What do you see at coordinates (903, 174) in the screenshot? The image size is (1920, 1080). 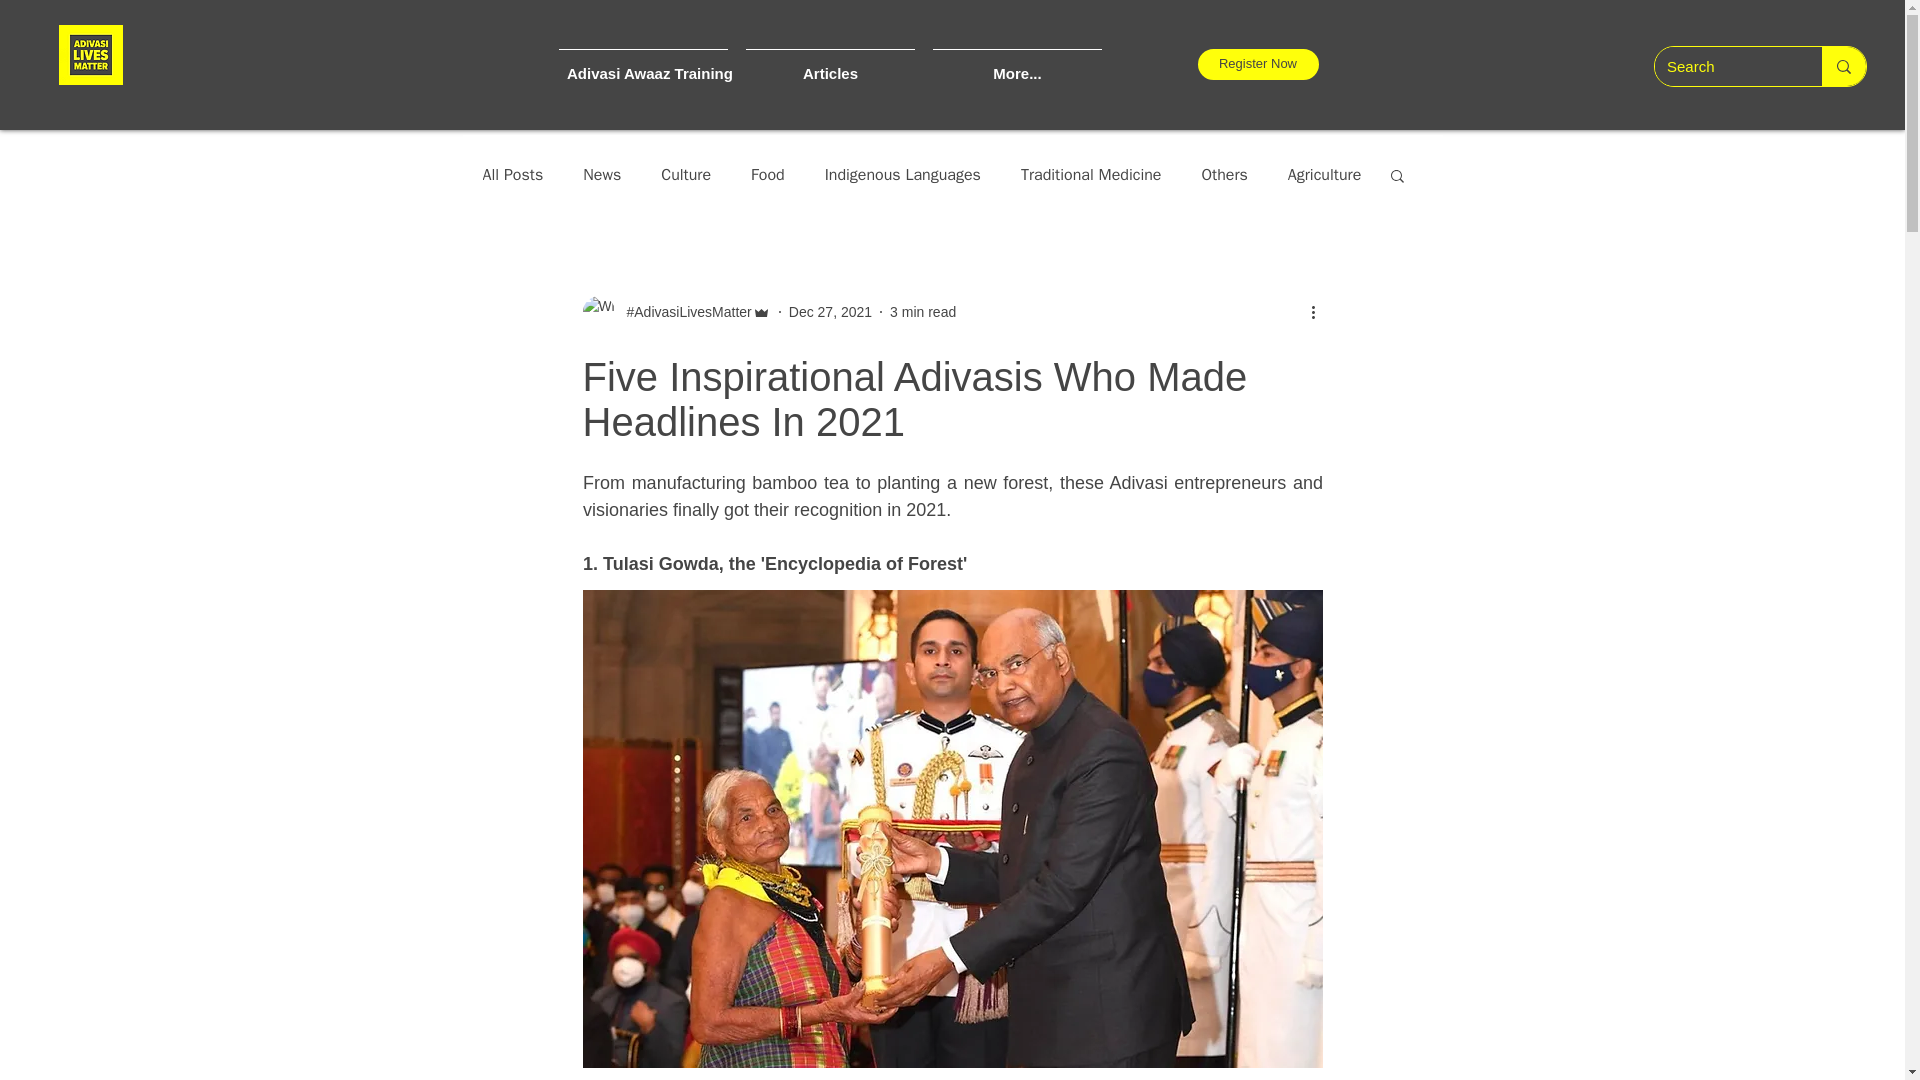 I see `Indigenous Languages` at bounding box center [903, 174].